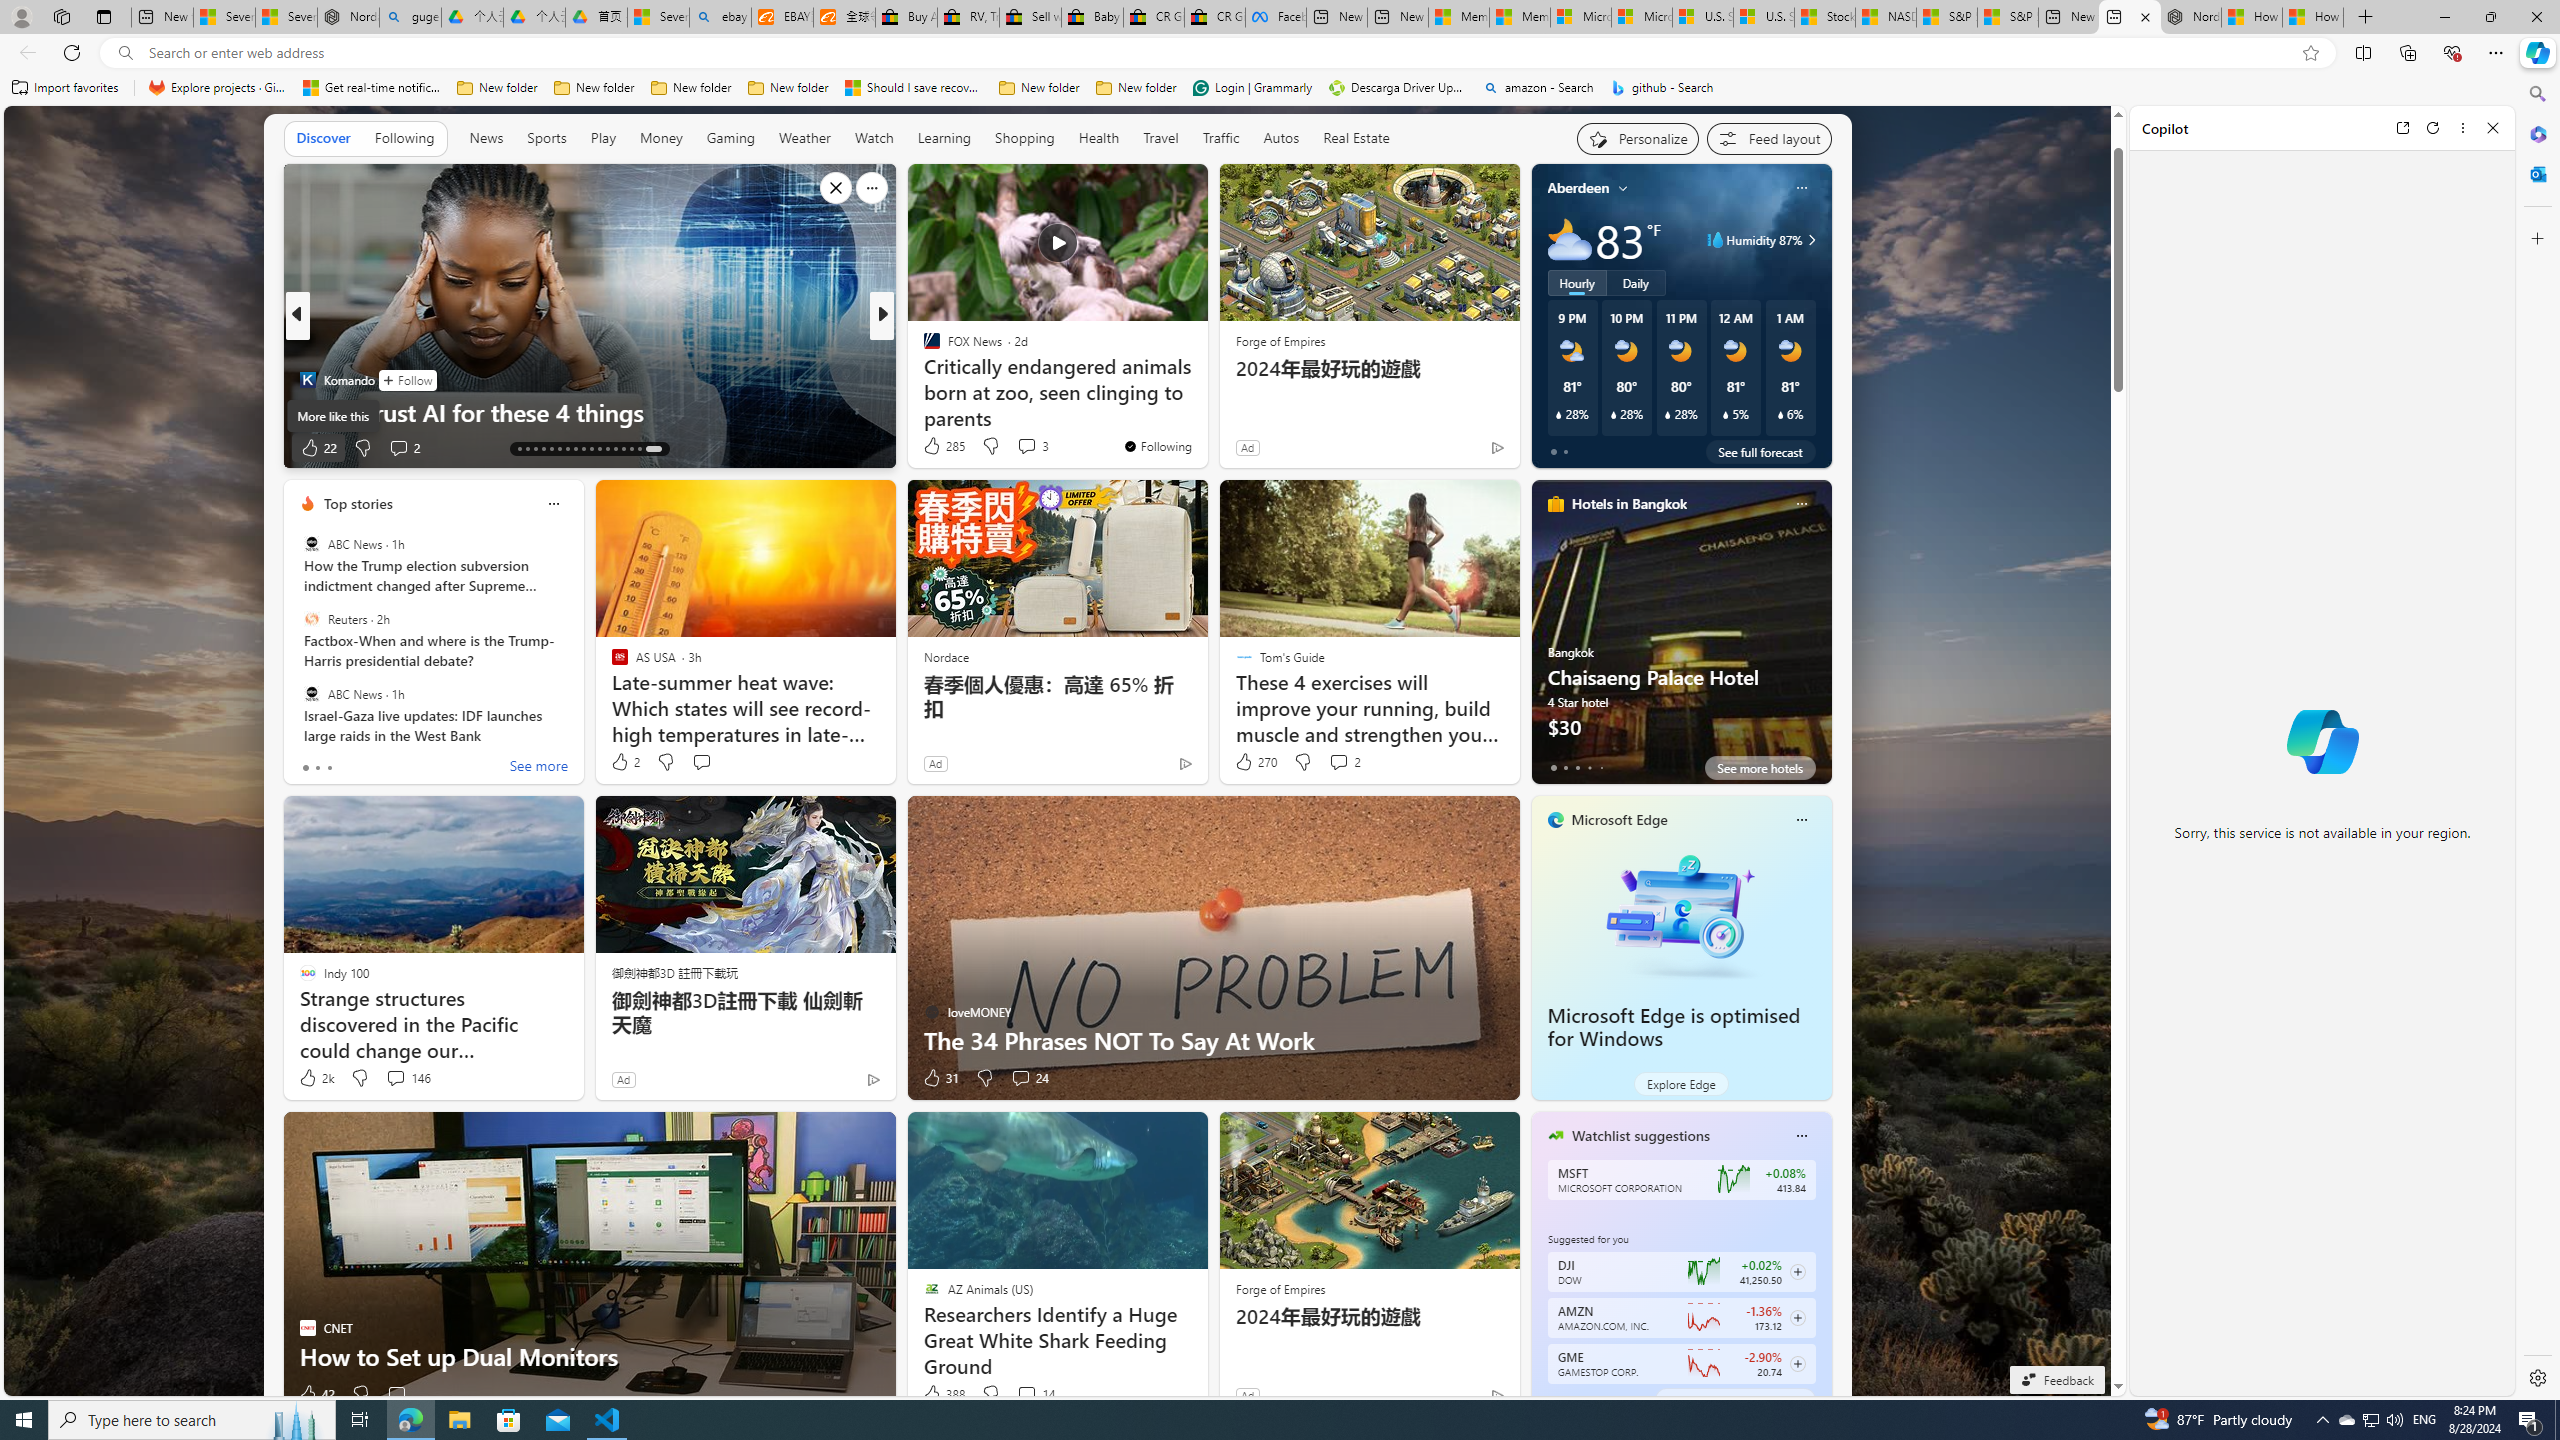 The width and height of the screenshot is (2560, 1440). Describe the element at coordinates (2190, 17) in the screenshot. I see `Nordace - Summer Adventures 2024` at that location.